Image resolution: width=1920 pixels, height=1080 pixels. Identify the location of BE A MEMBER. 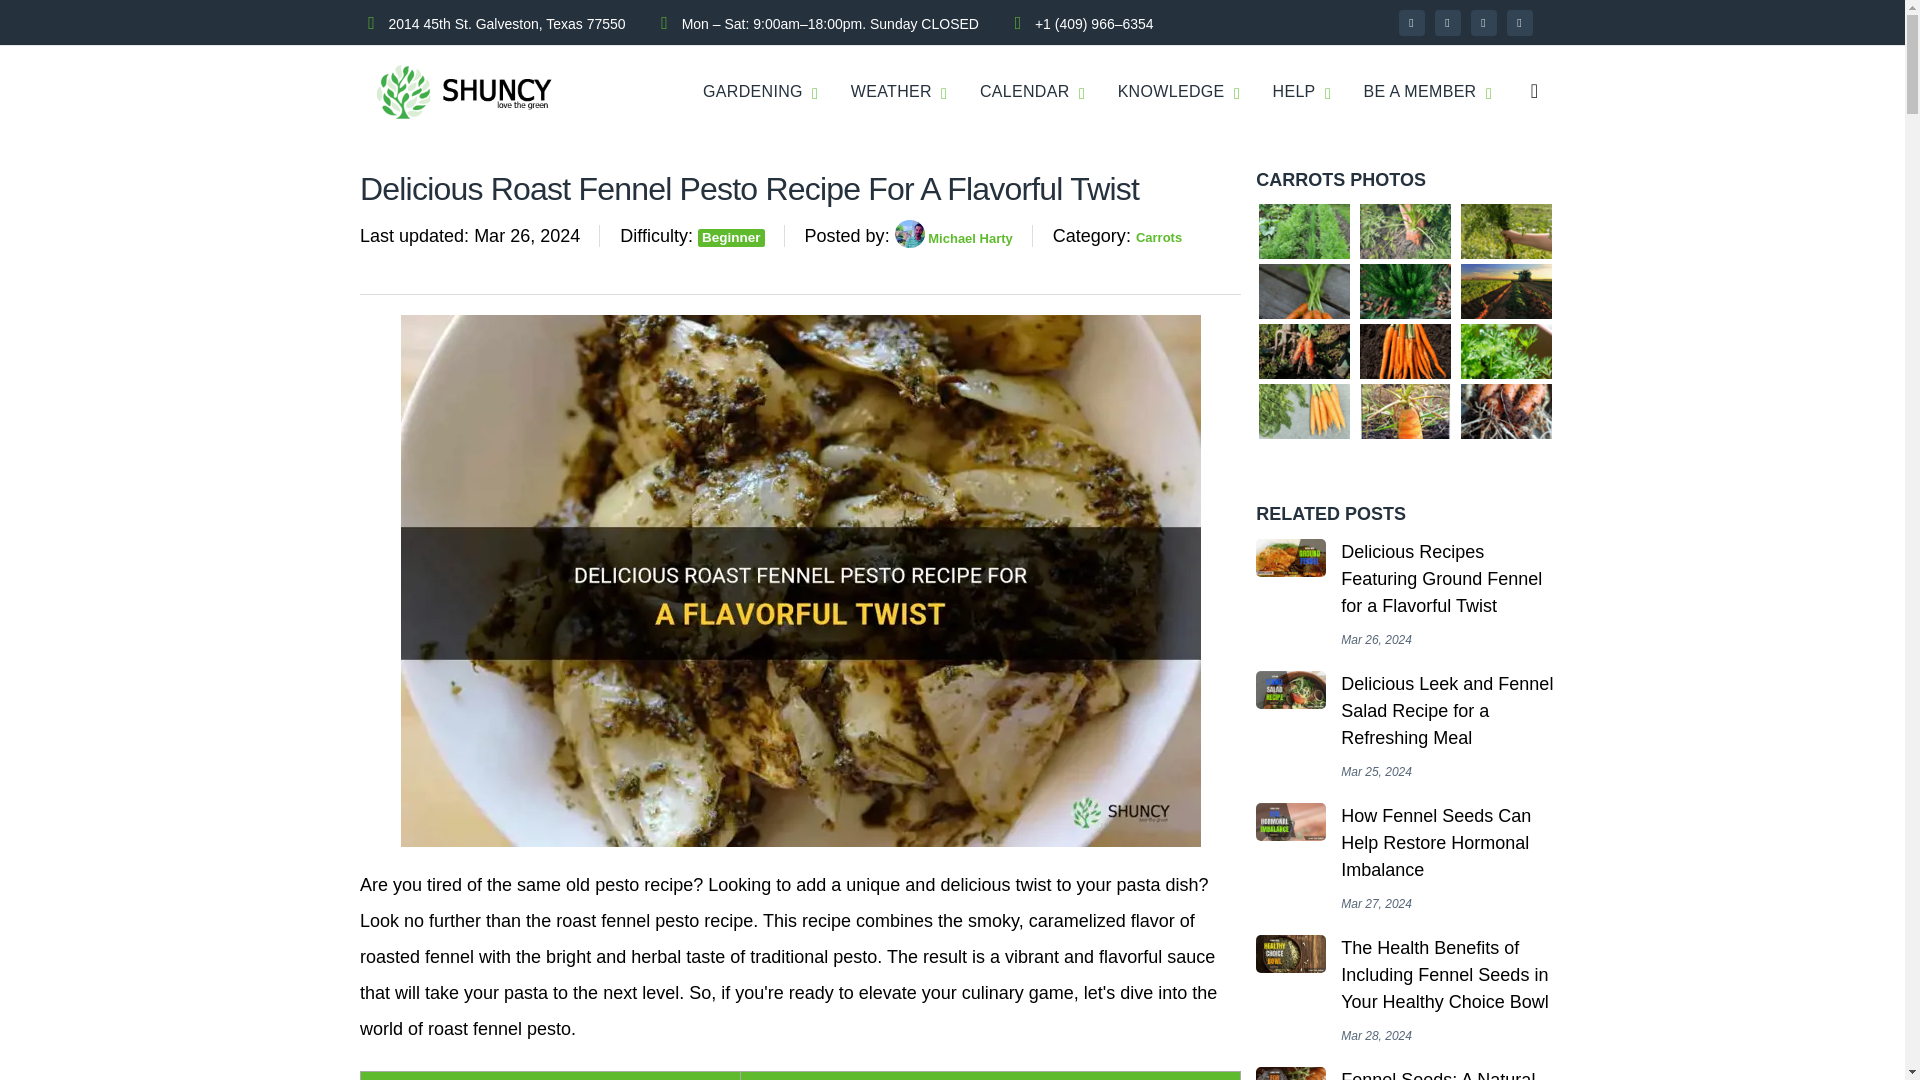
(1420, 92).